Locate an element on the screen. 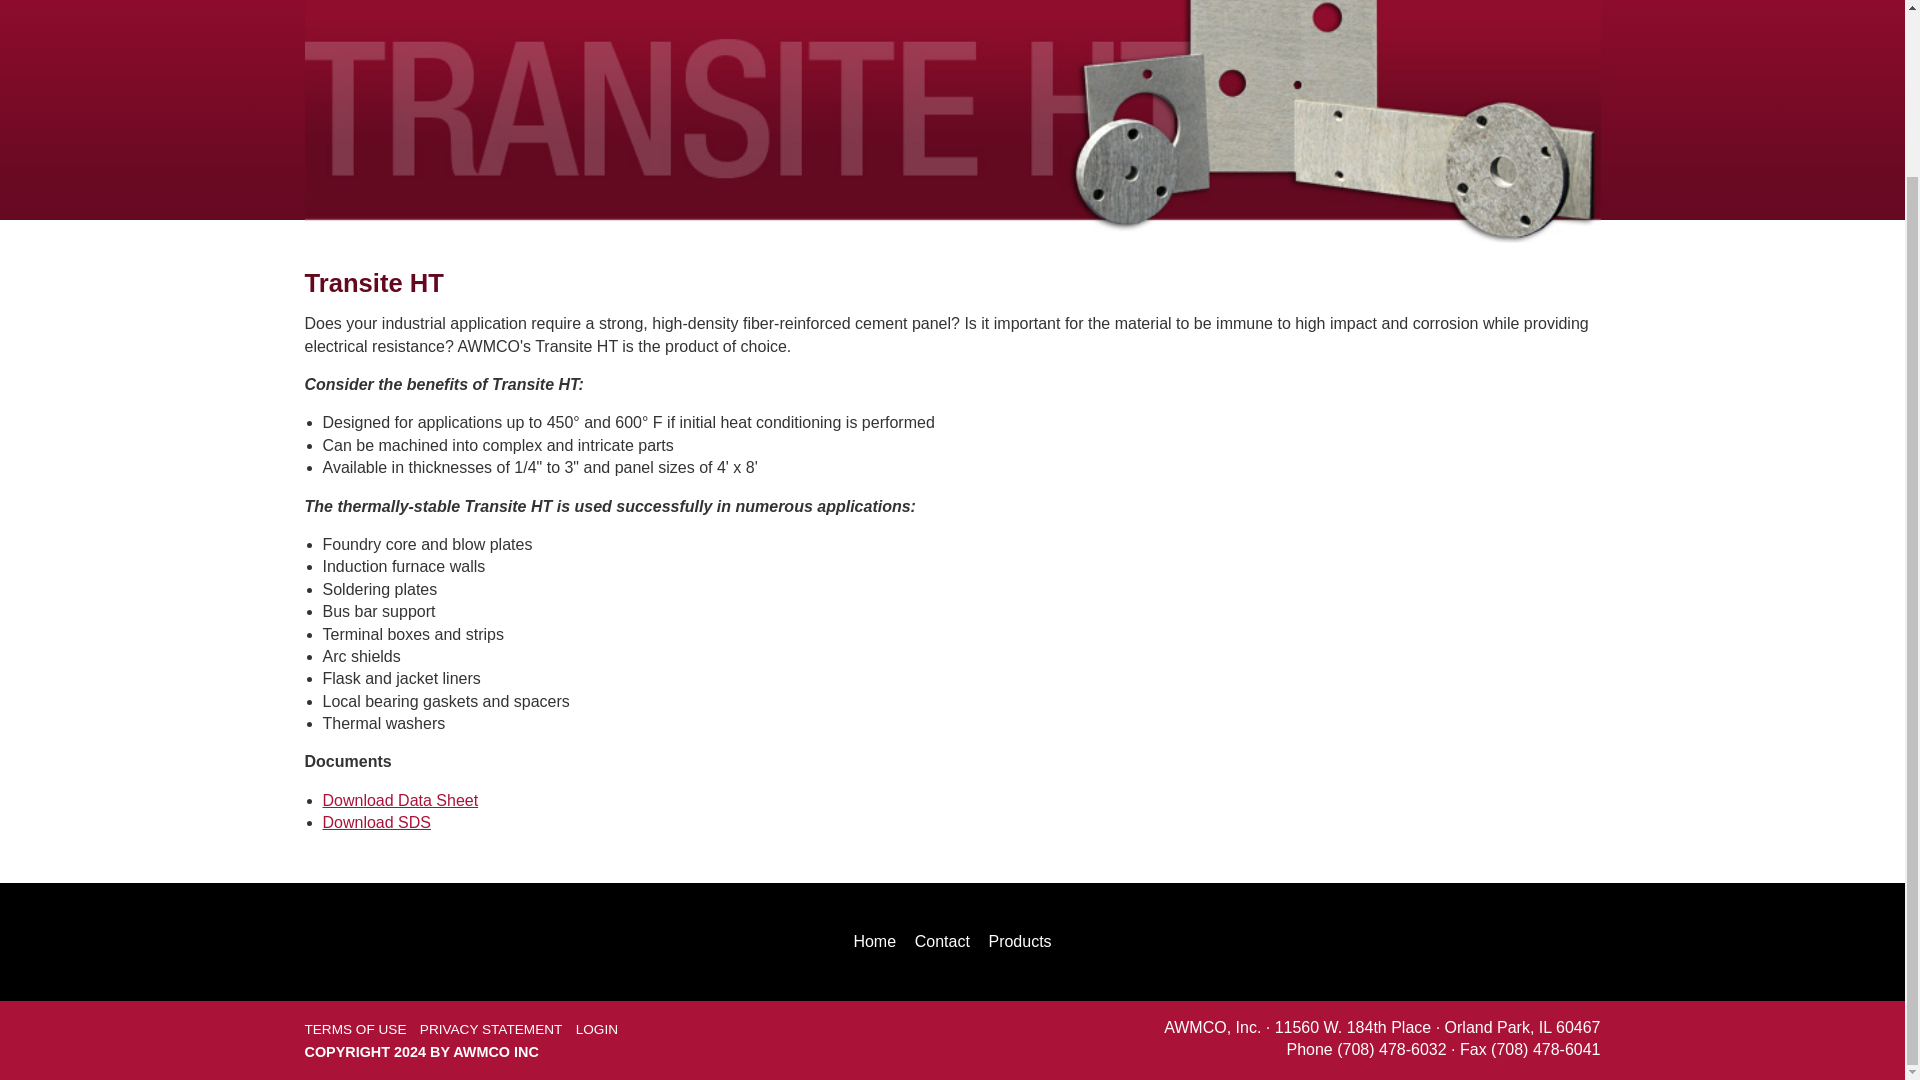 This screenshot has width=1920, height=1080. Home is located at coordinates (874, 942).